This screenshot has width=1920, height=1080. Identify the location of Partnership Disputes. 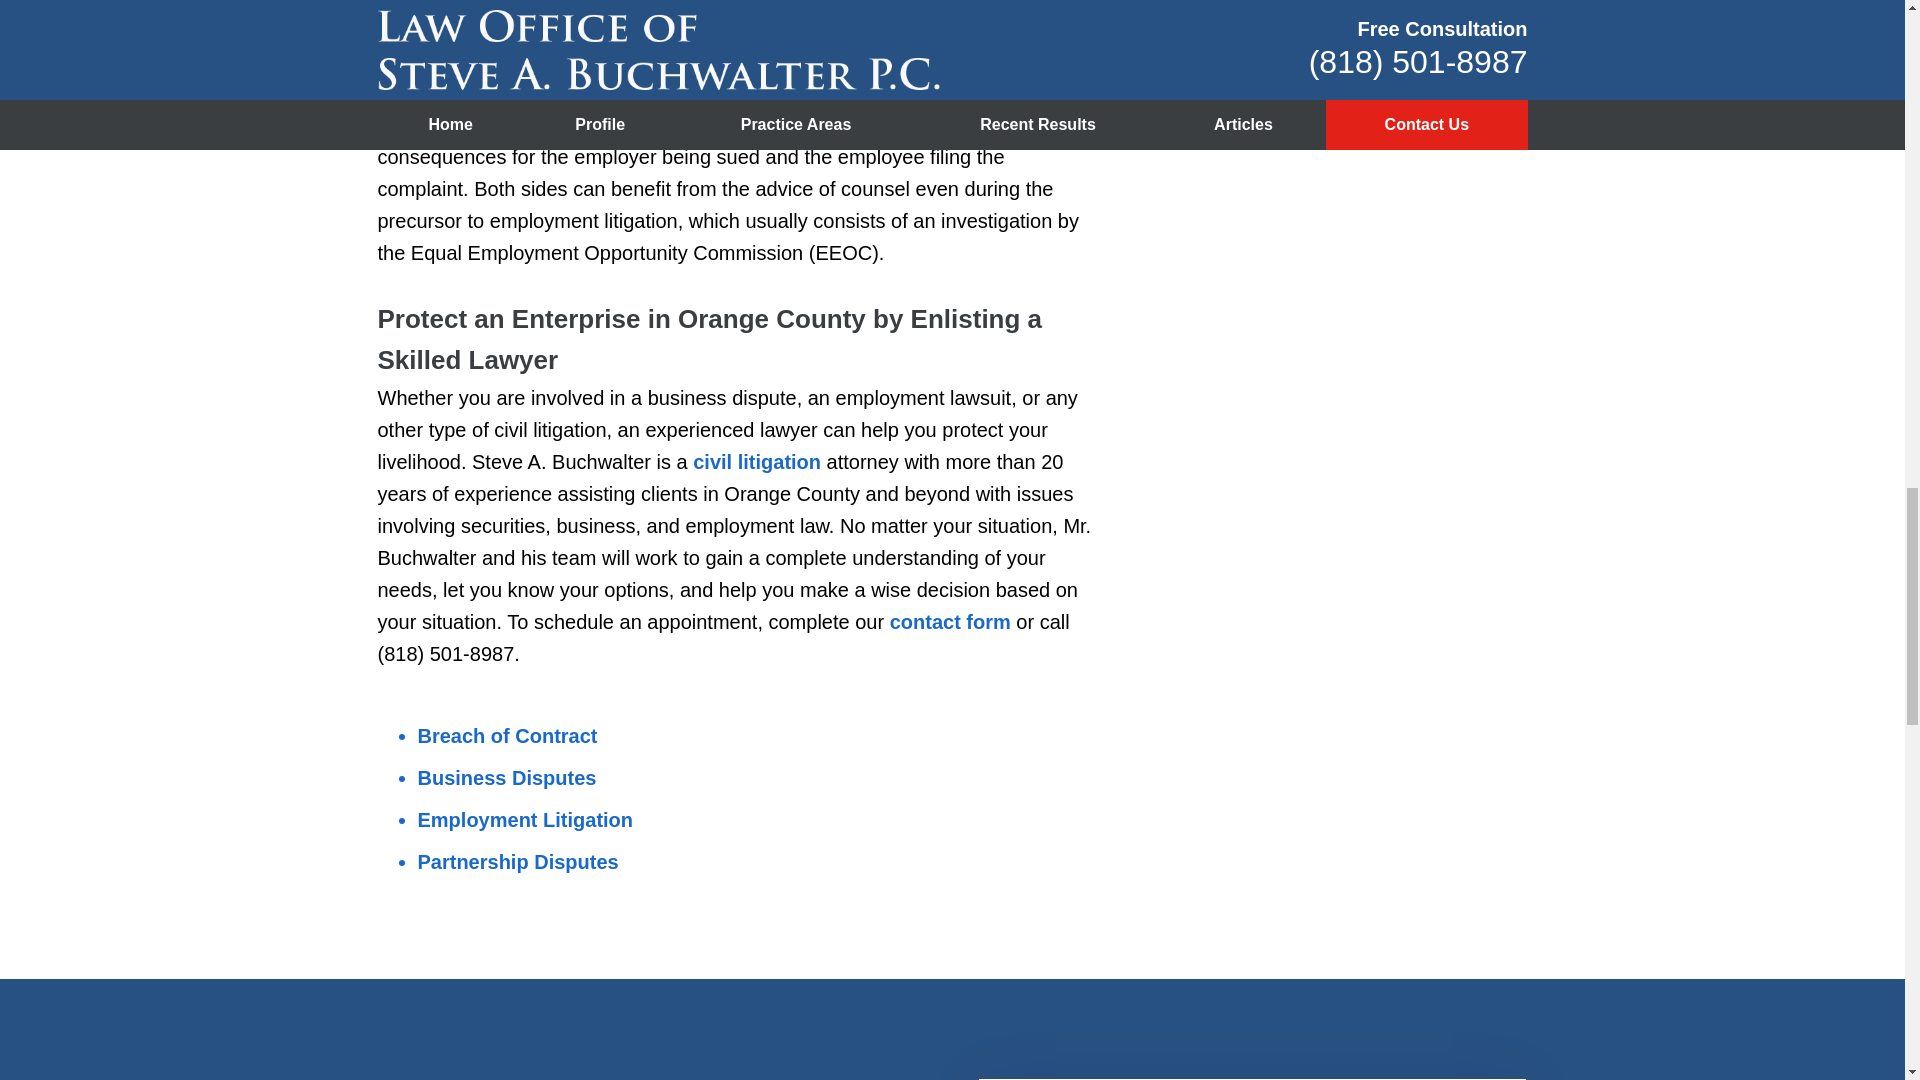
(518, 862).